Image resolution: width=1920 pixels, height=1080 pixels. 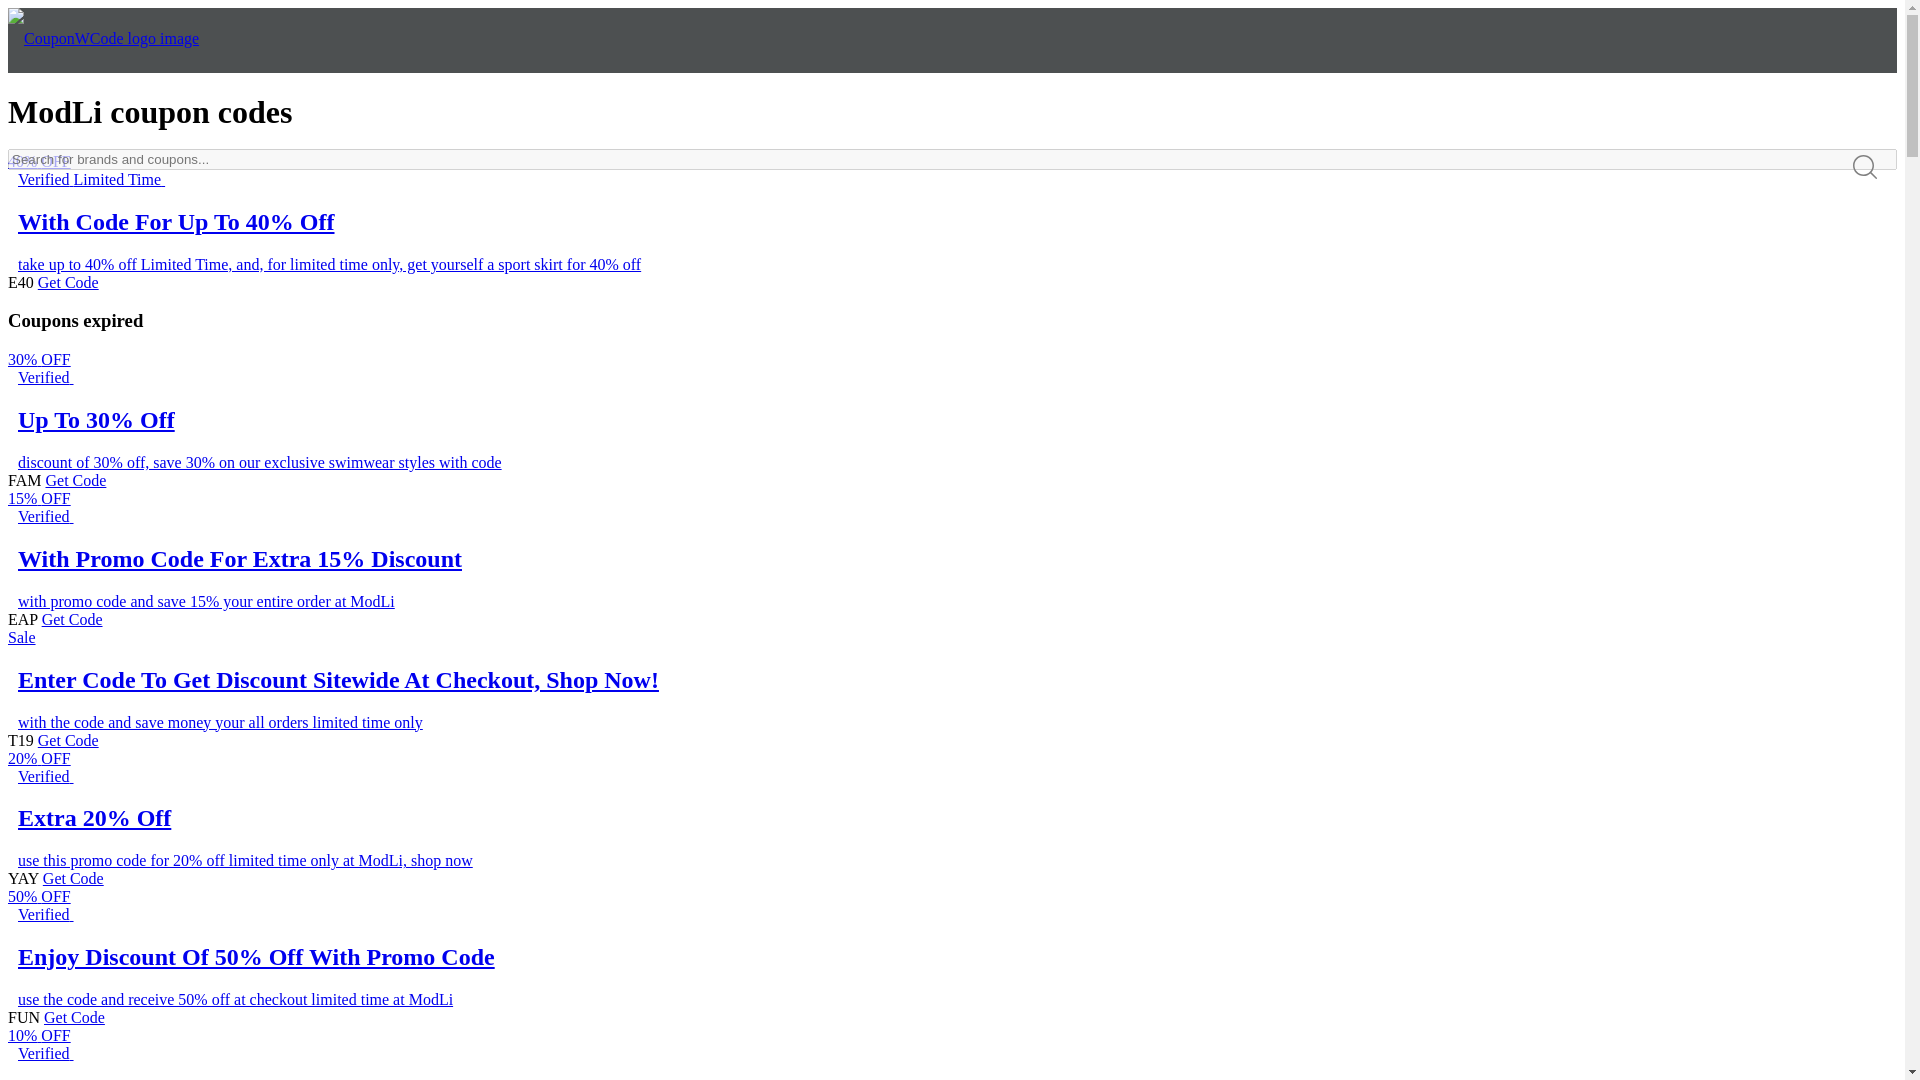 I want to click on Get Code, so click(x=68, y=740).